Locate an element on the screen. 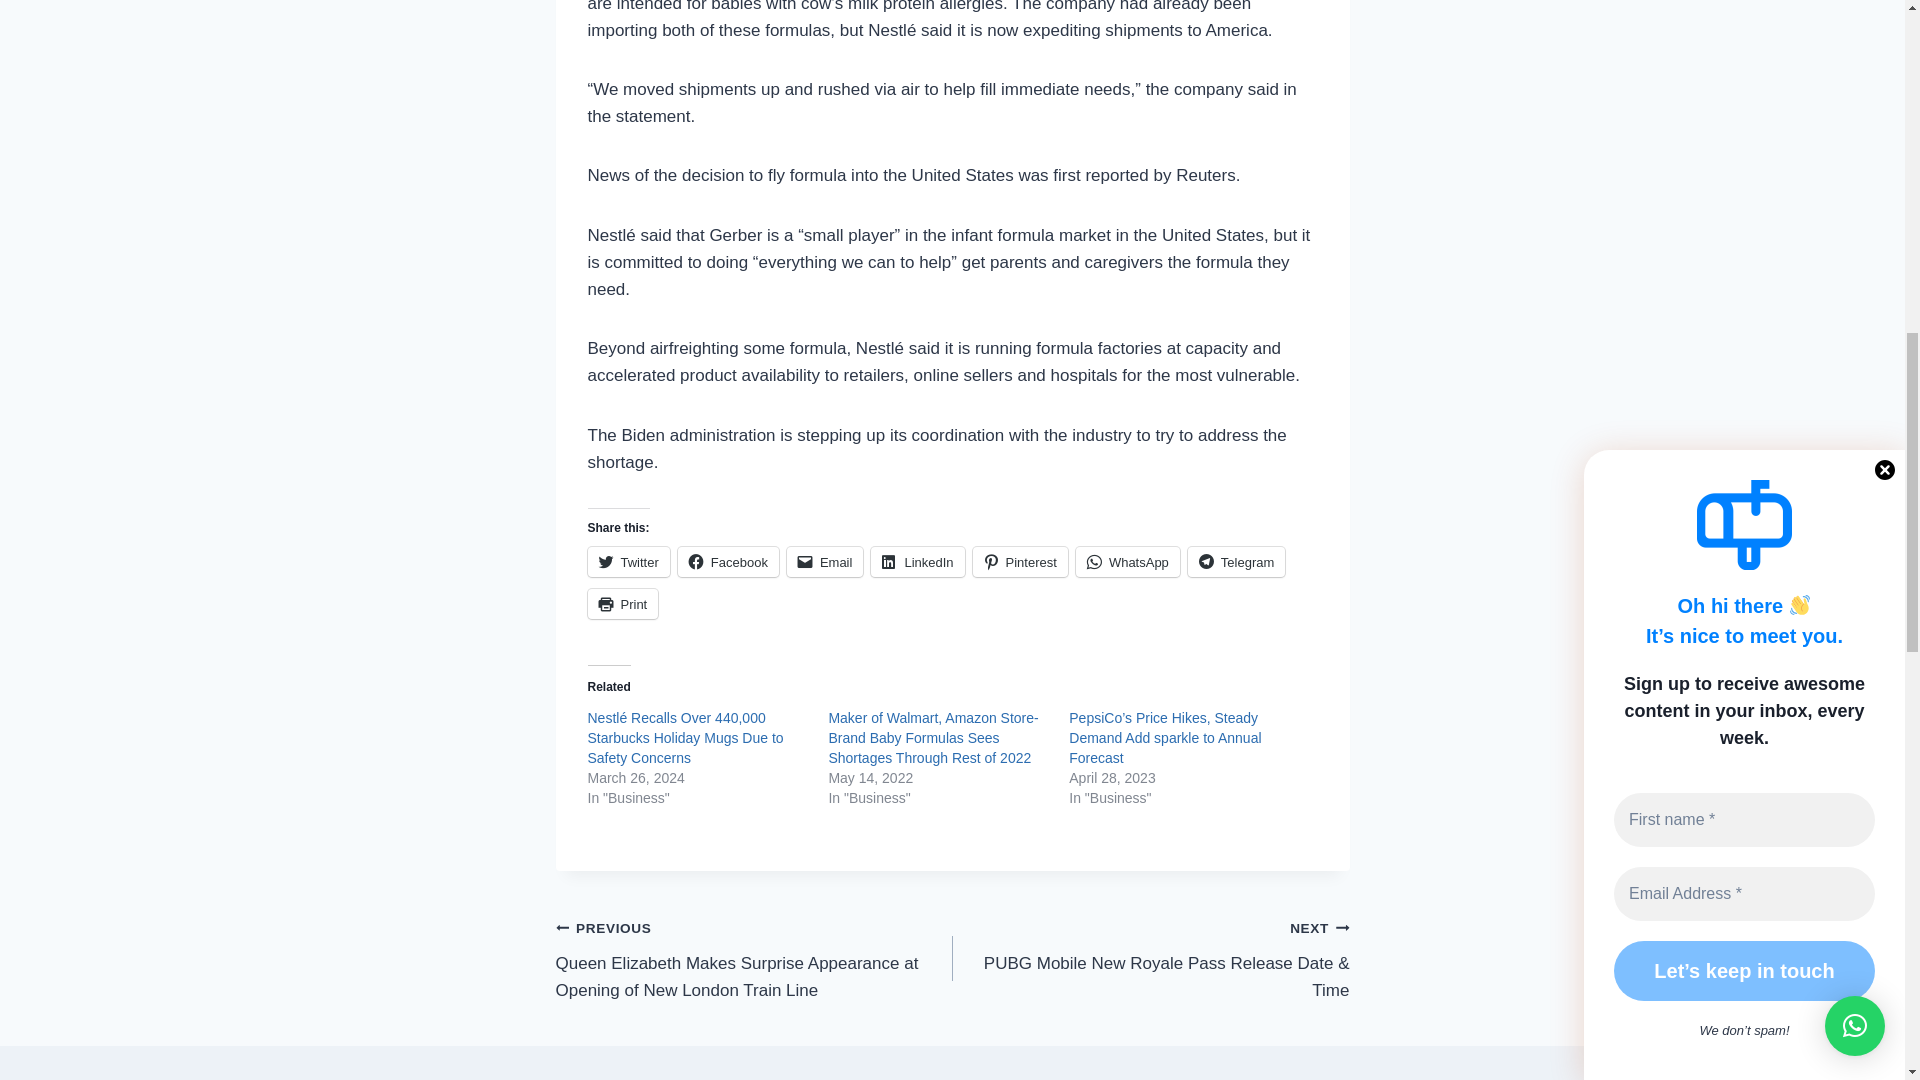 The height and width of the screenshot is (1080, 1920). Print is located at coordinates (622, 603).